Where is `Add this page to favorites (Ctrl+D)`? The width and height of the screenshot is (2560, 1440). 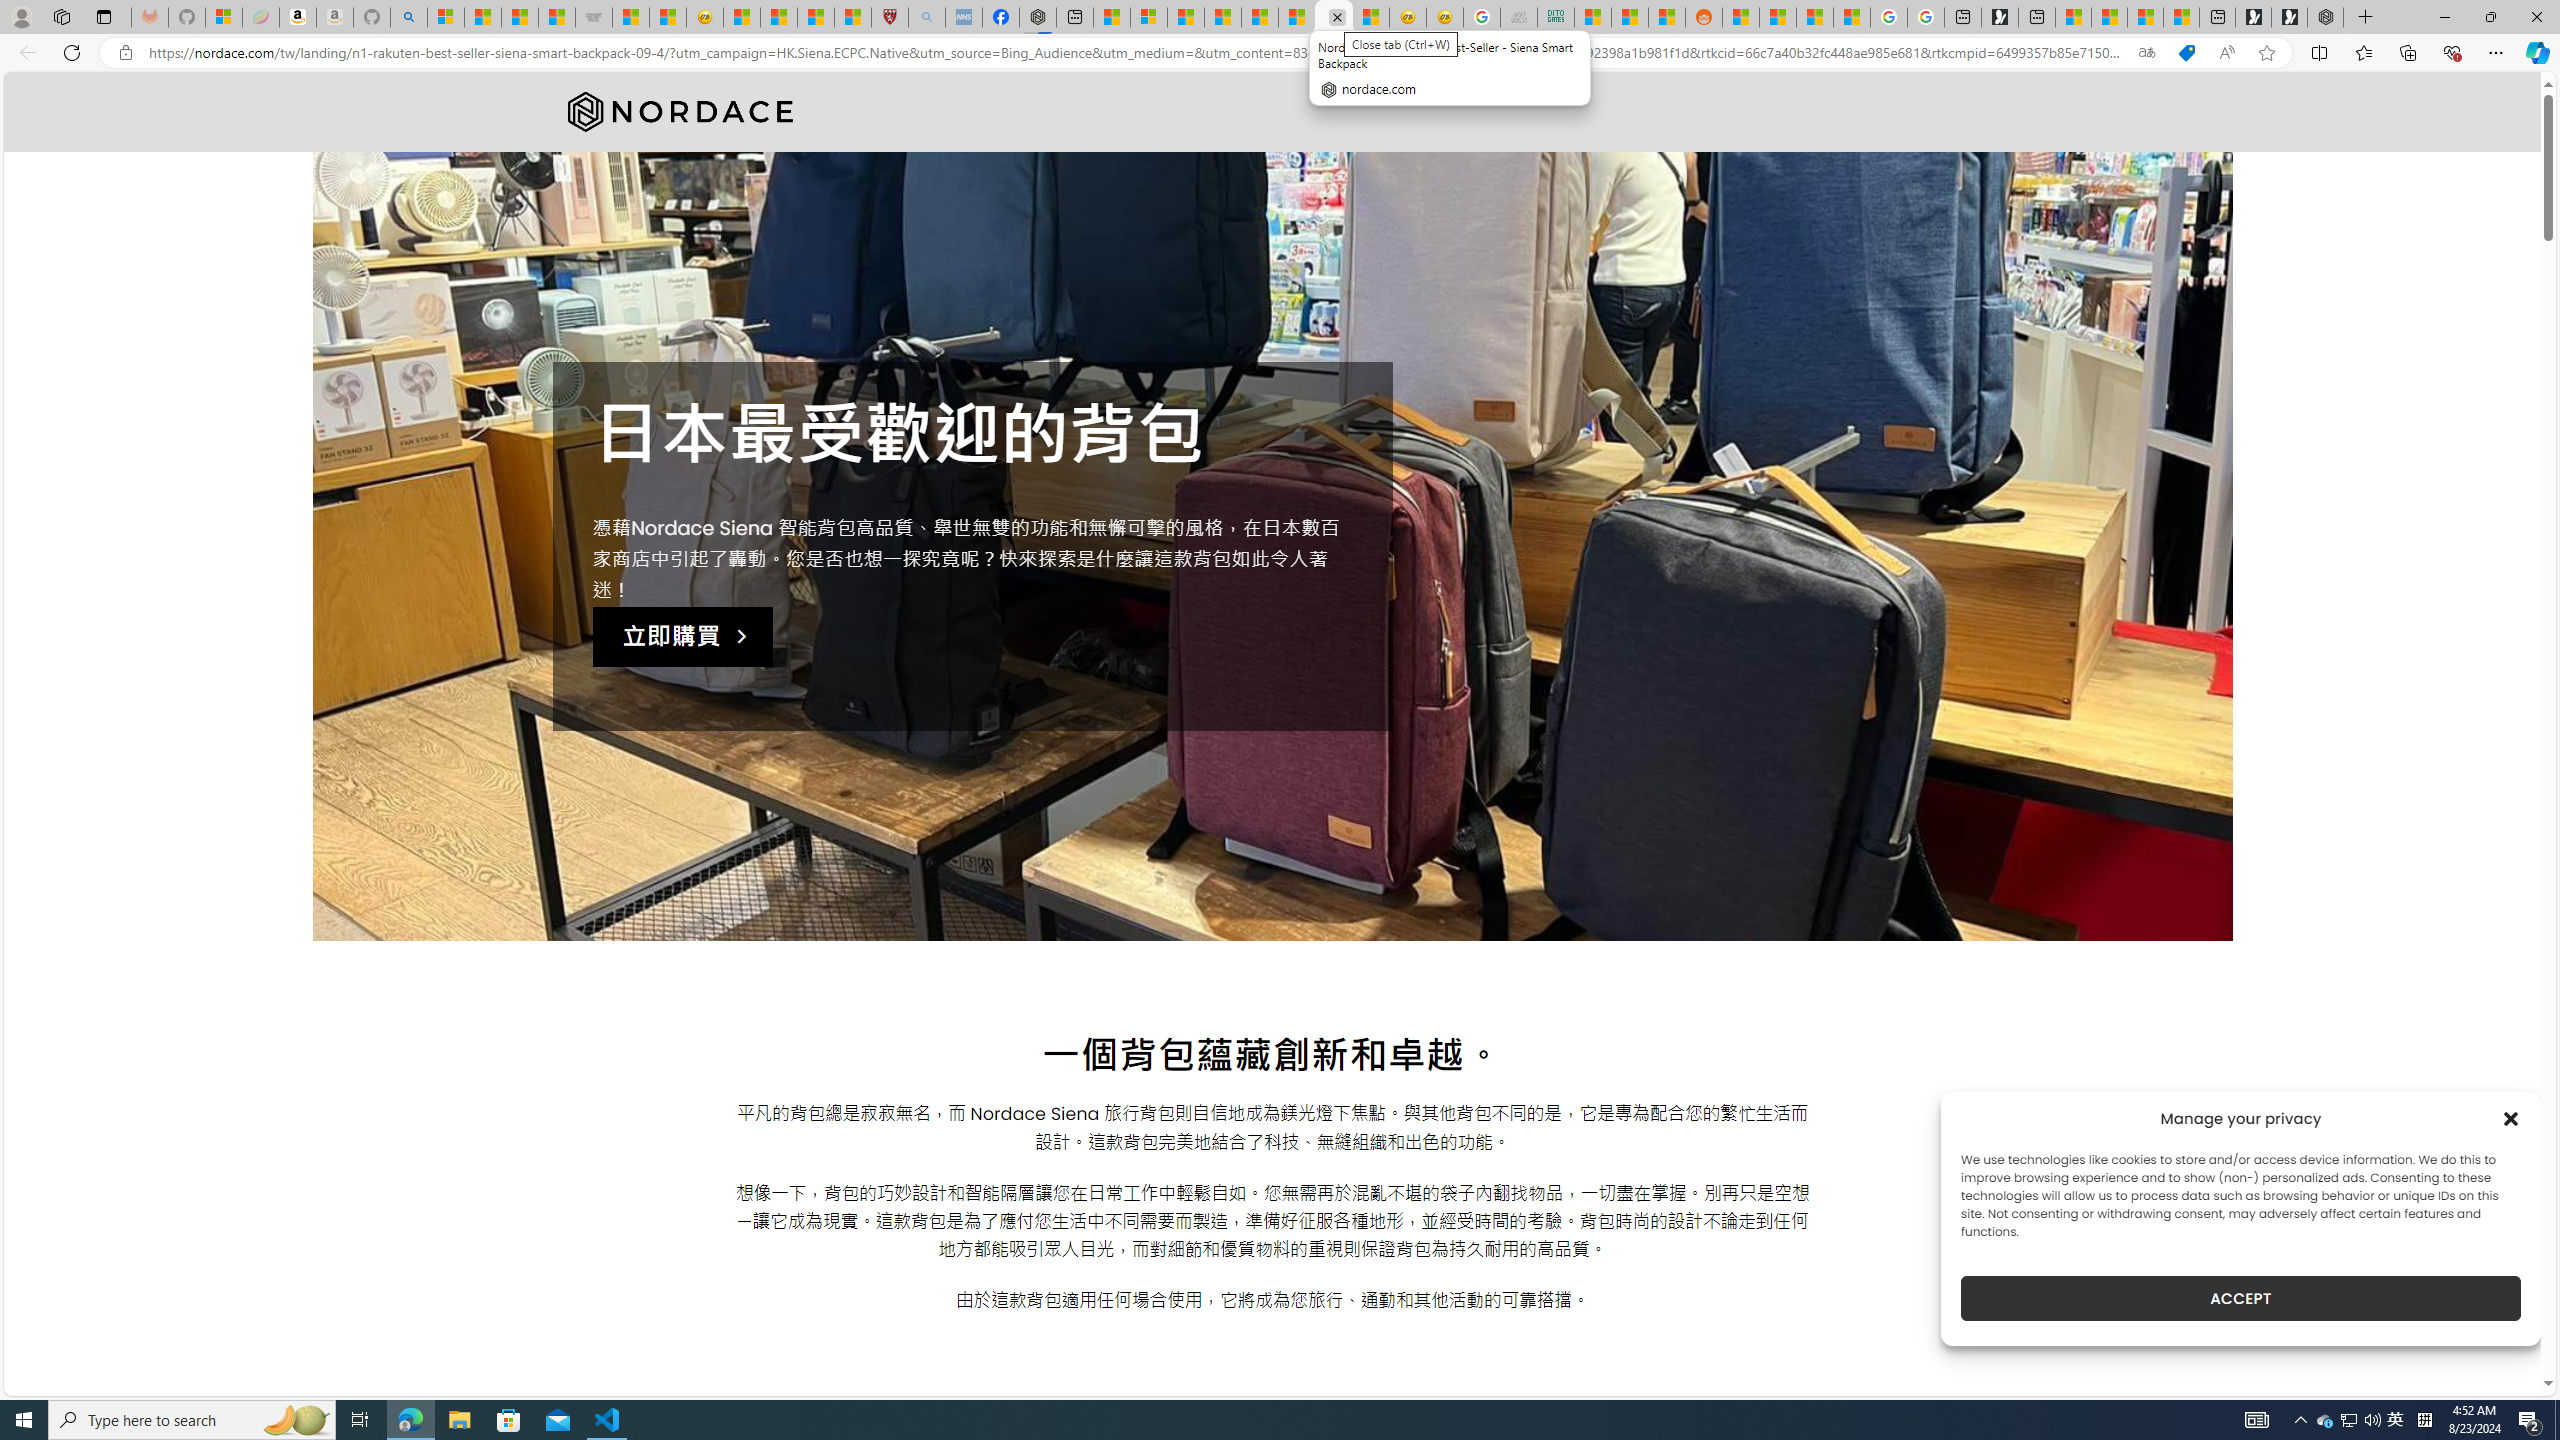
Add this page to favorites (Ctrl+D) is located at coordinates (2266, 53).